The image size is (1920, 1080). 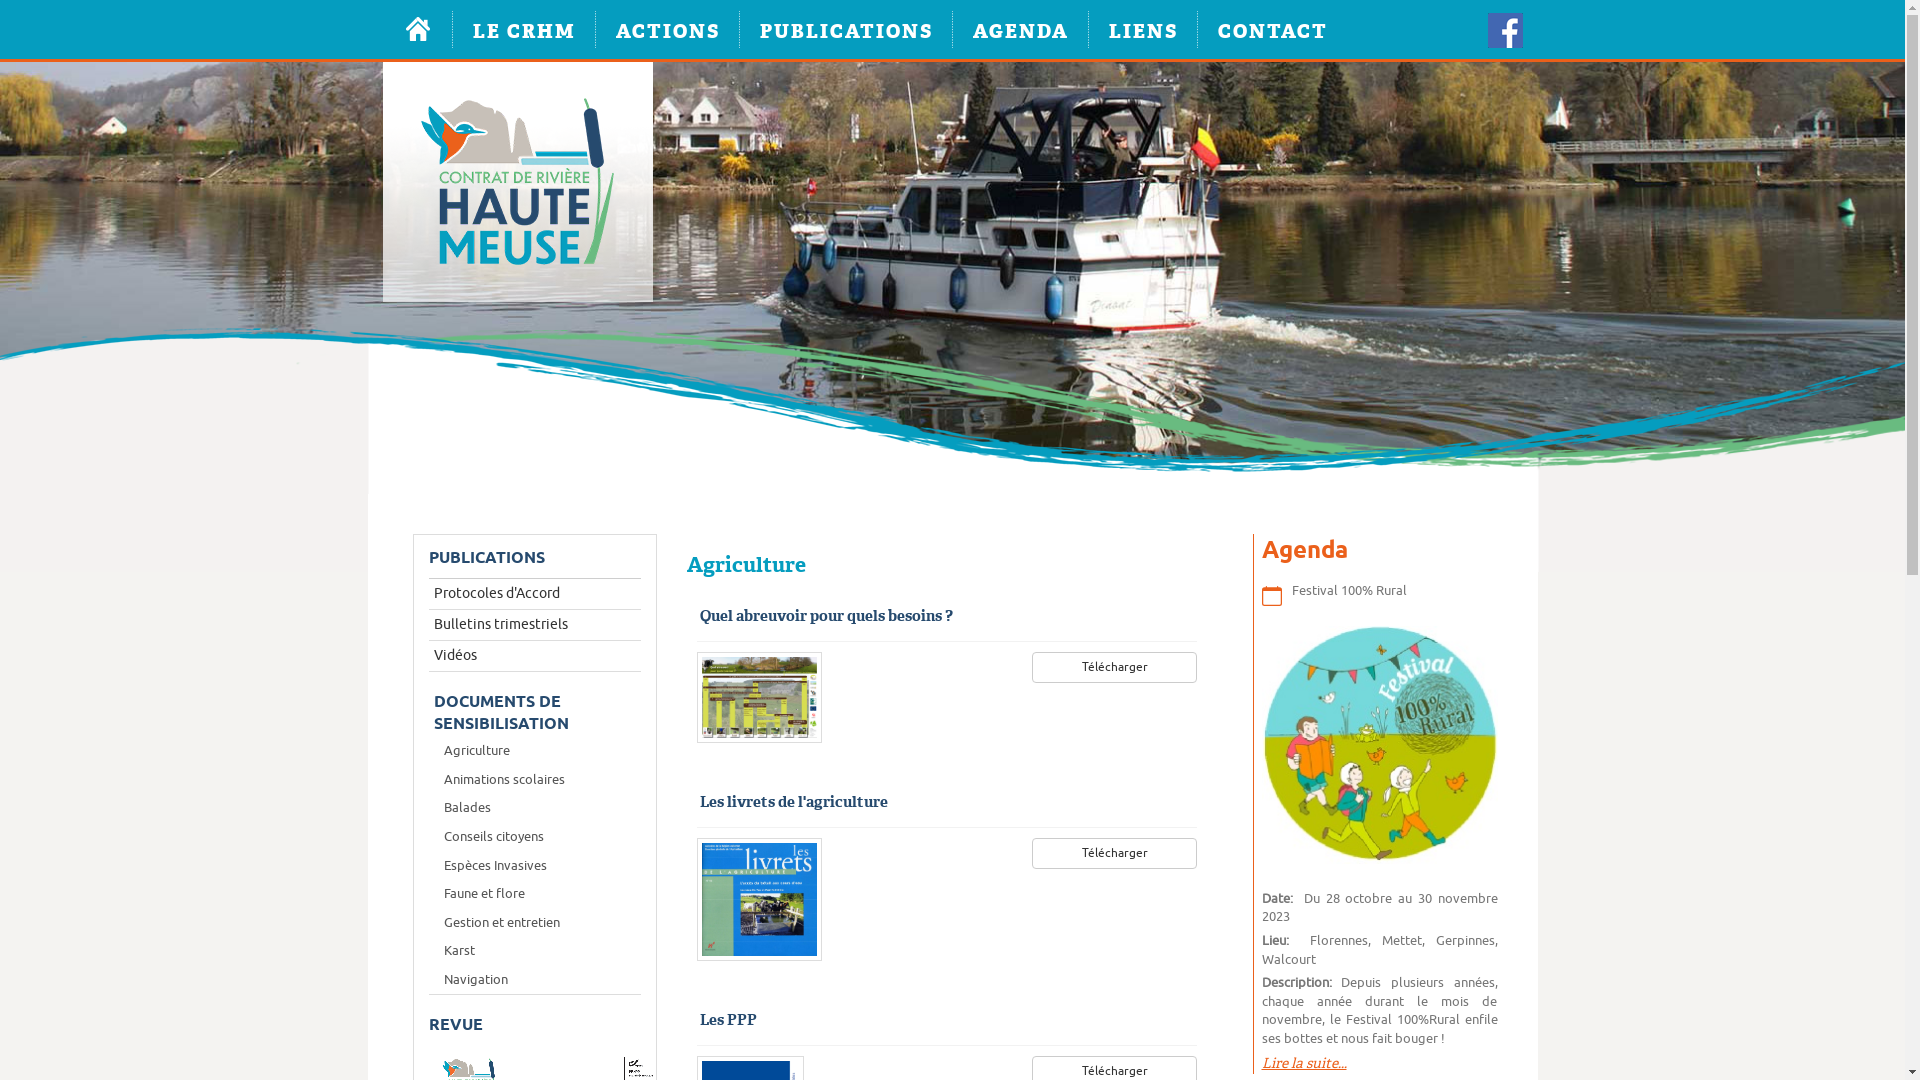 What do you see at coordinates (534, 952) in the screenshot?
I see `Karst` at bounding box center [534, 952].